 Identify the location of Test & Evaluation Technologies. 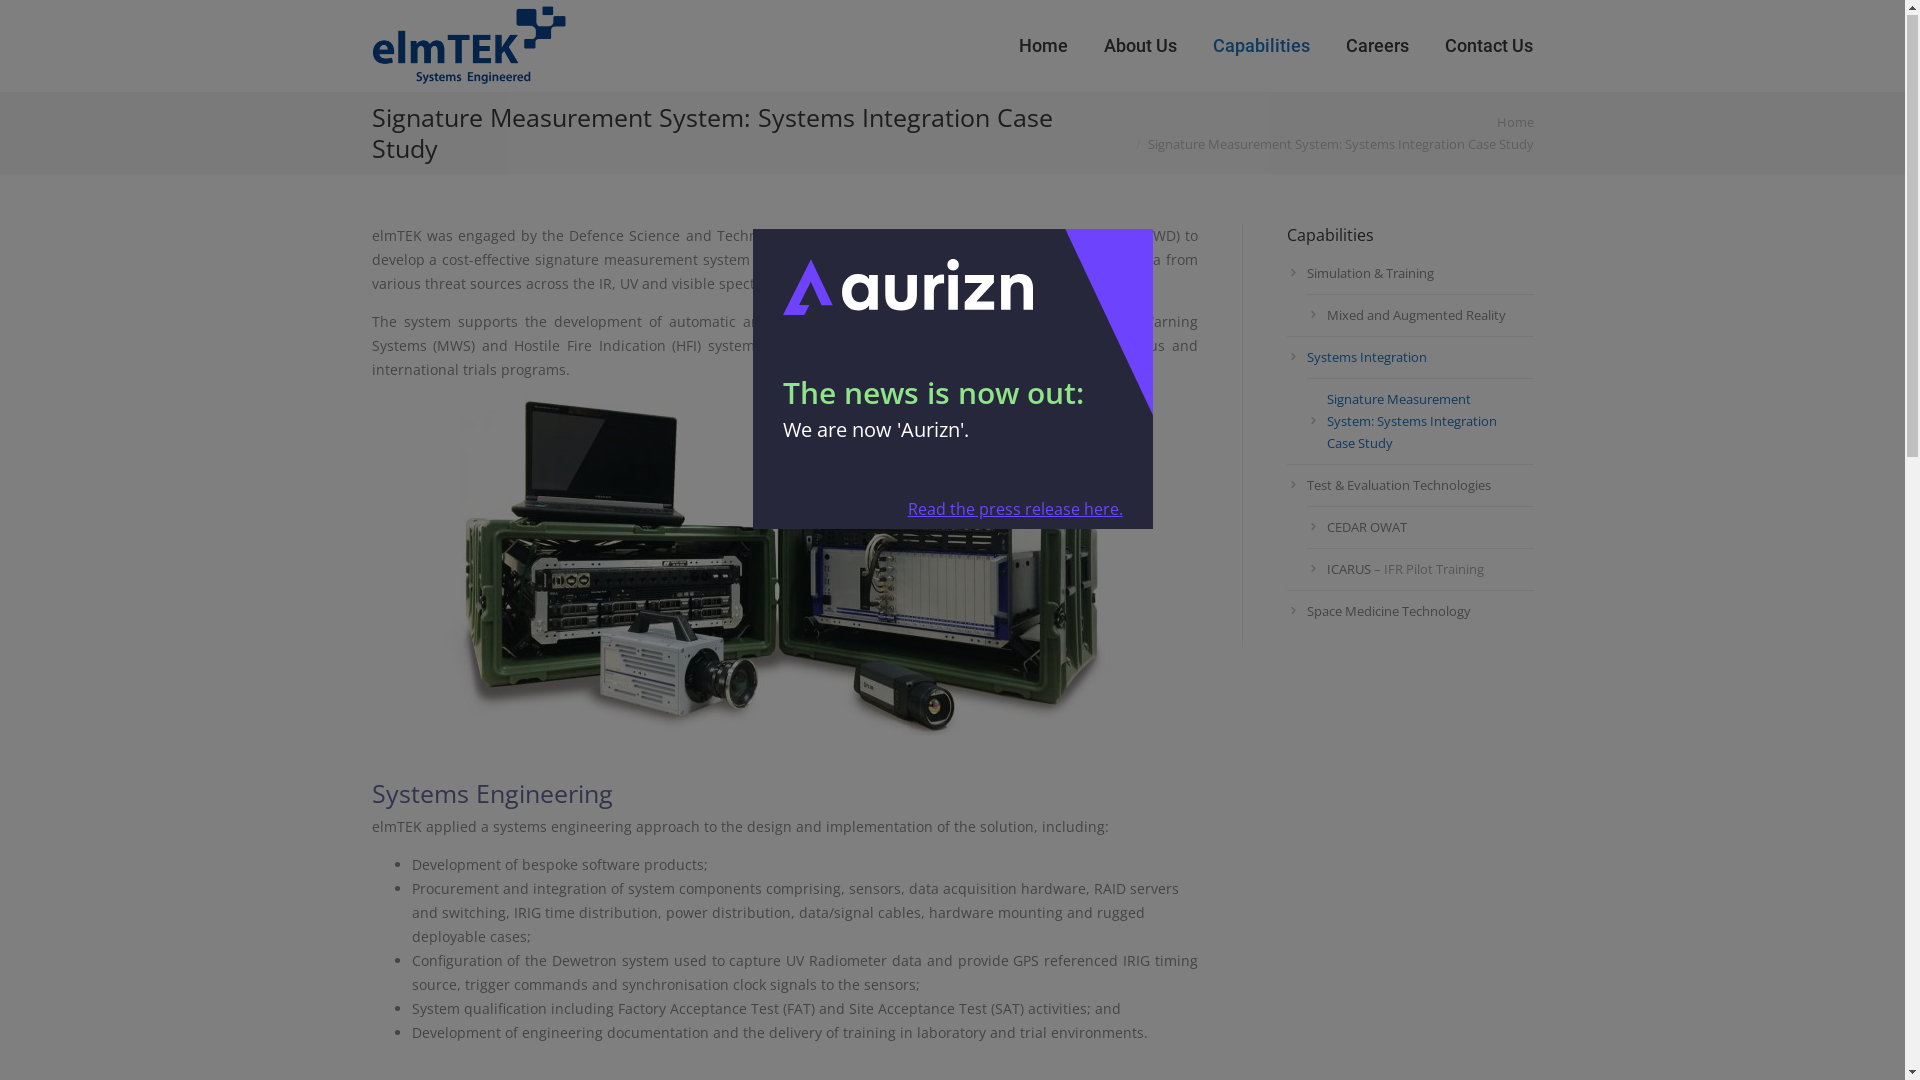
(1410, 485).